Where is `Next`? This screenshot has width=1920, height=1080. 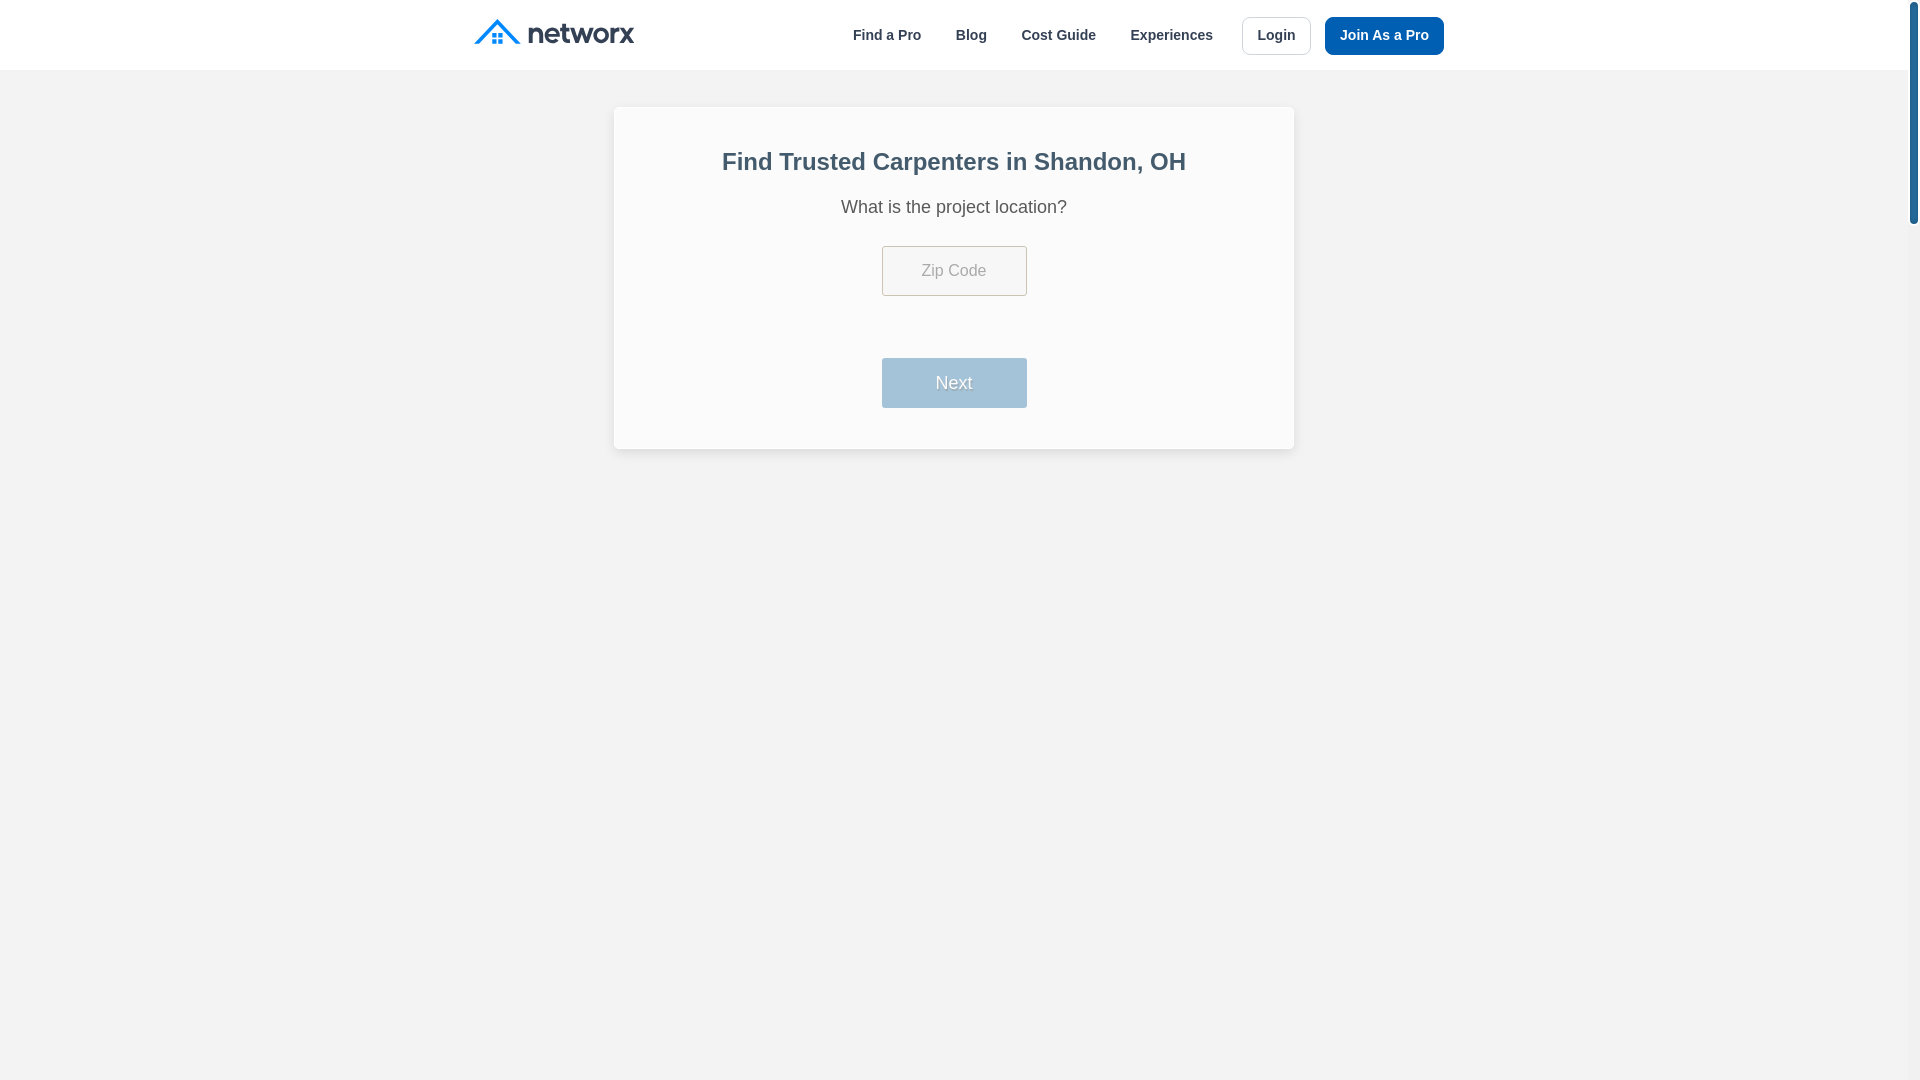 Next is located at coordinates (954, 382).